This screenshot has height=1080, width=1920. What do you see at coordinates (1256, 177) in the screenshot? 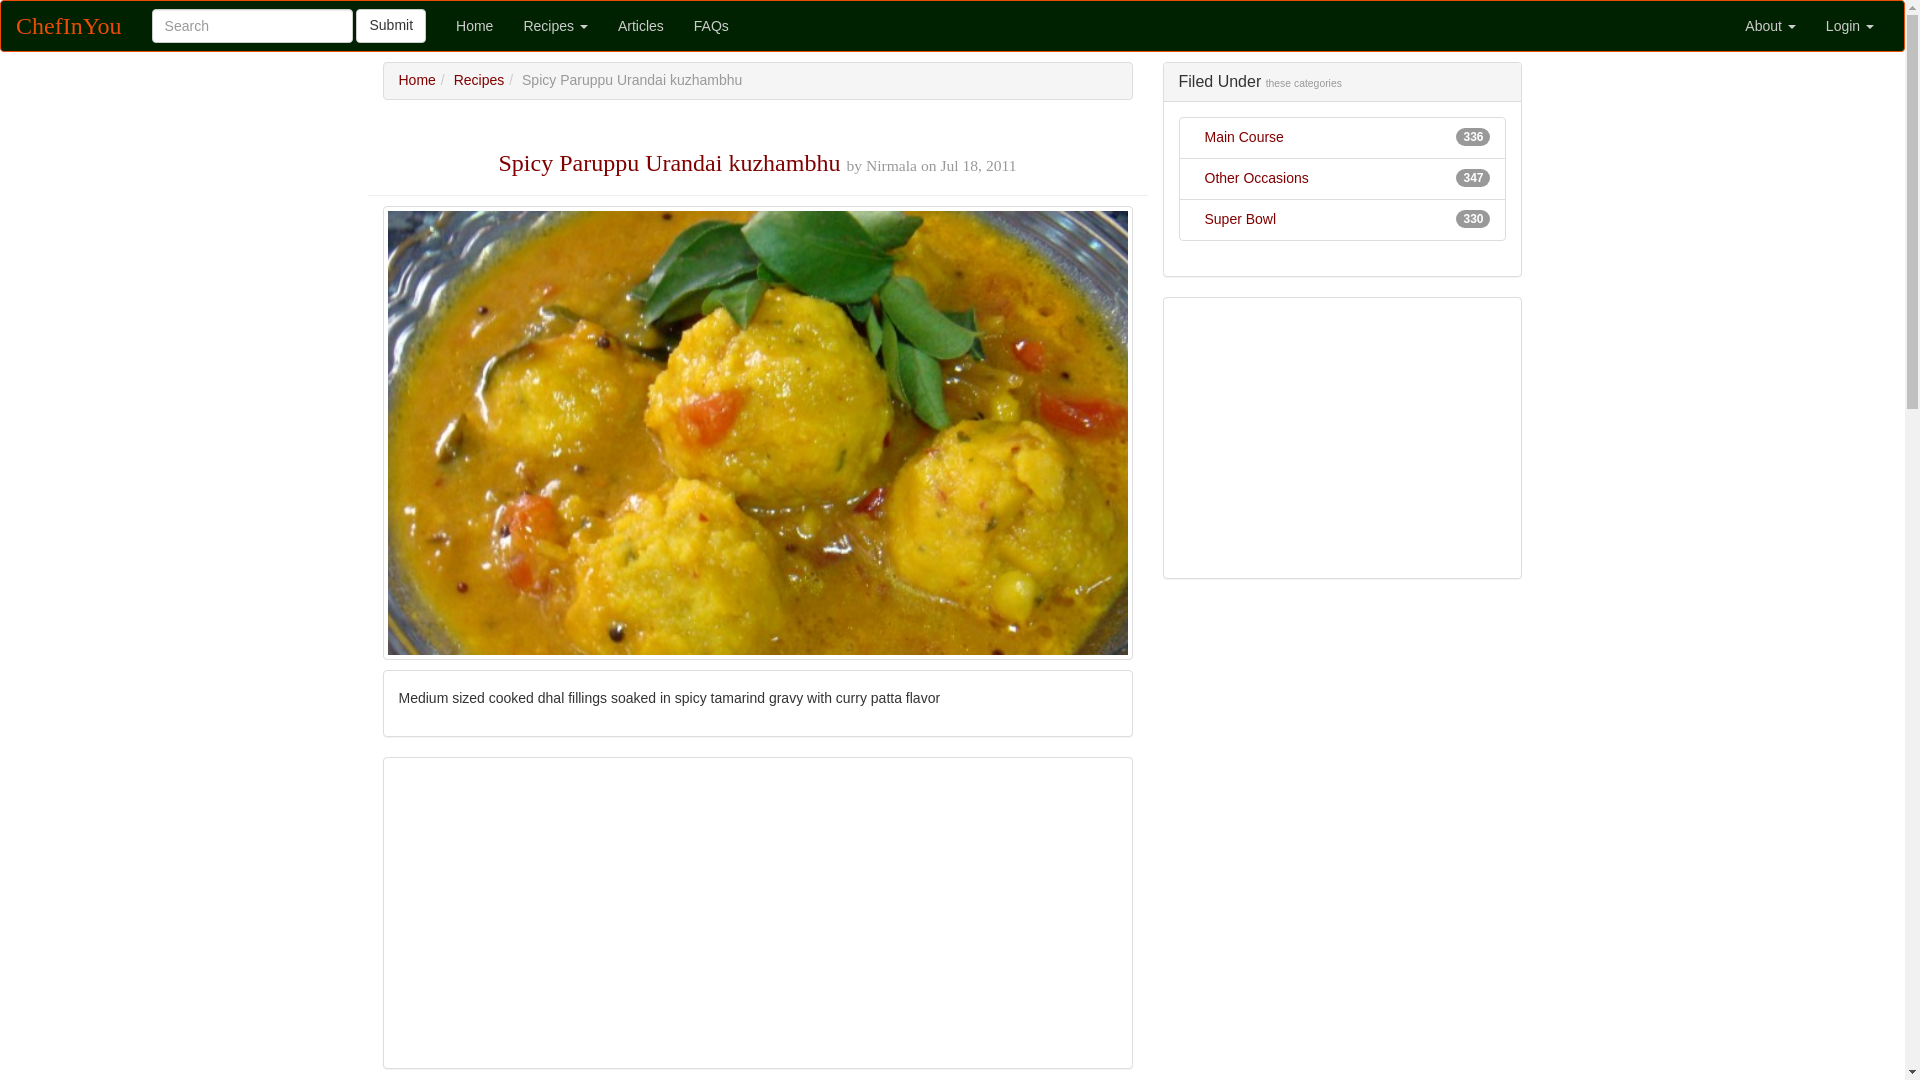
I see `Other Occasions` at bounding box center [1256, 177].